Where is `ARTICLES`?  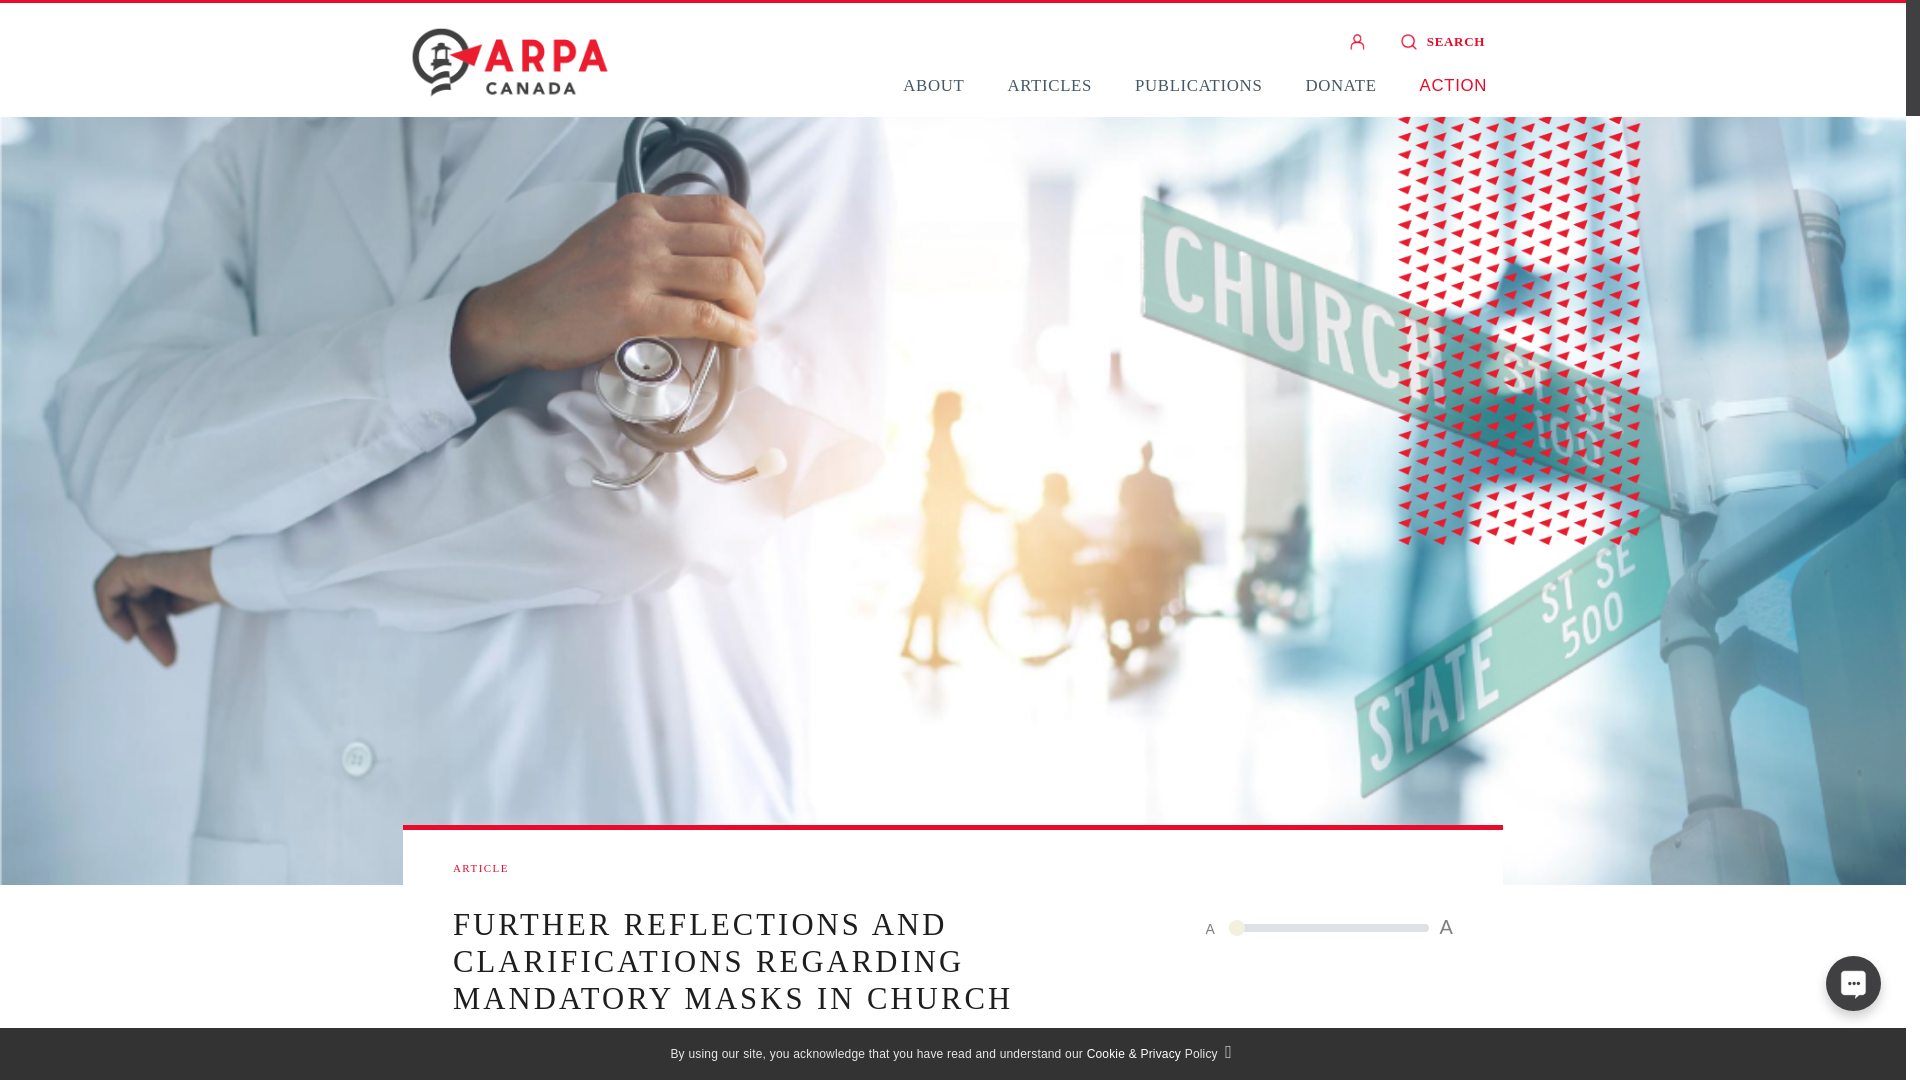
ARTICLES is located at coordinates (1048, 84).